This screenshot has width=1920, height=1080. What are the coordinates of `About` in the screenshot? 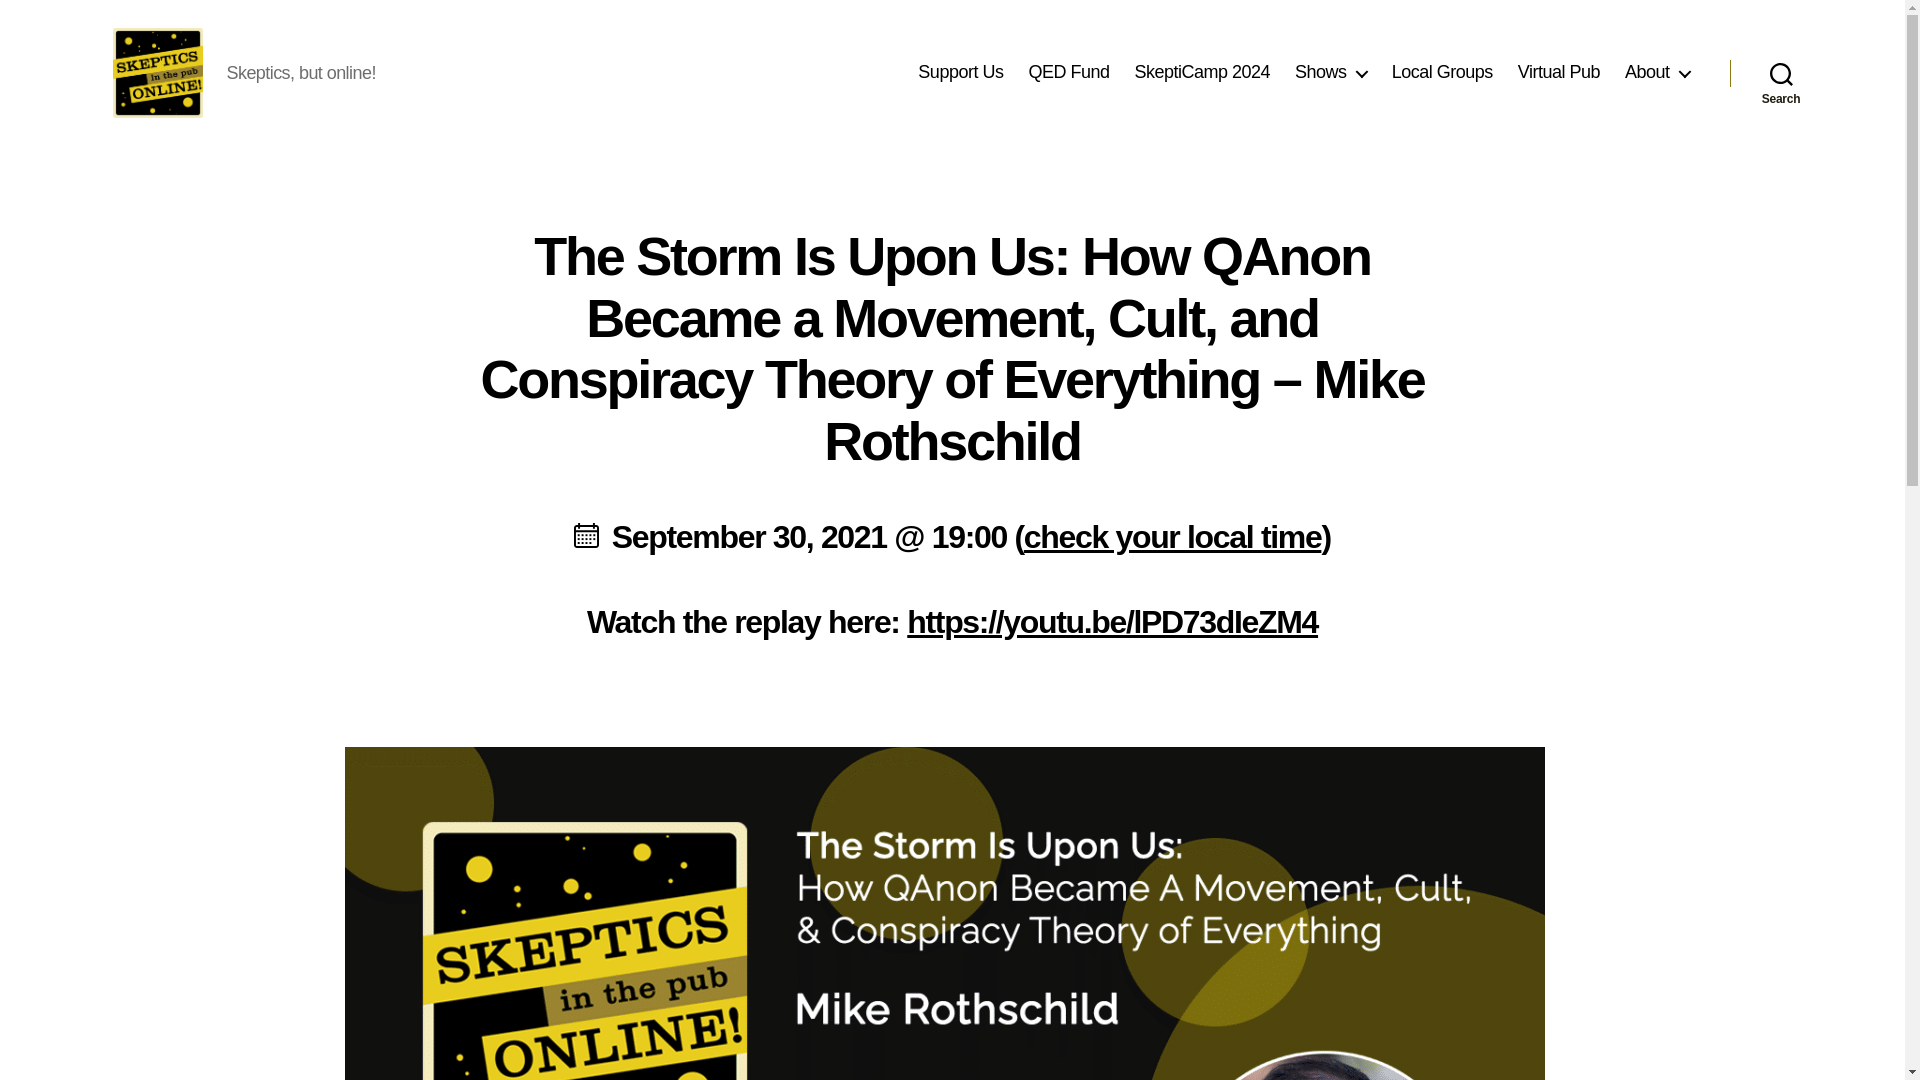 It's located at (1656, 72).